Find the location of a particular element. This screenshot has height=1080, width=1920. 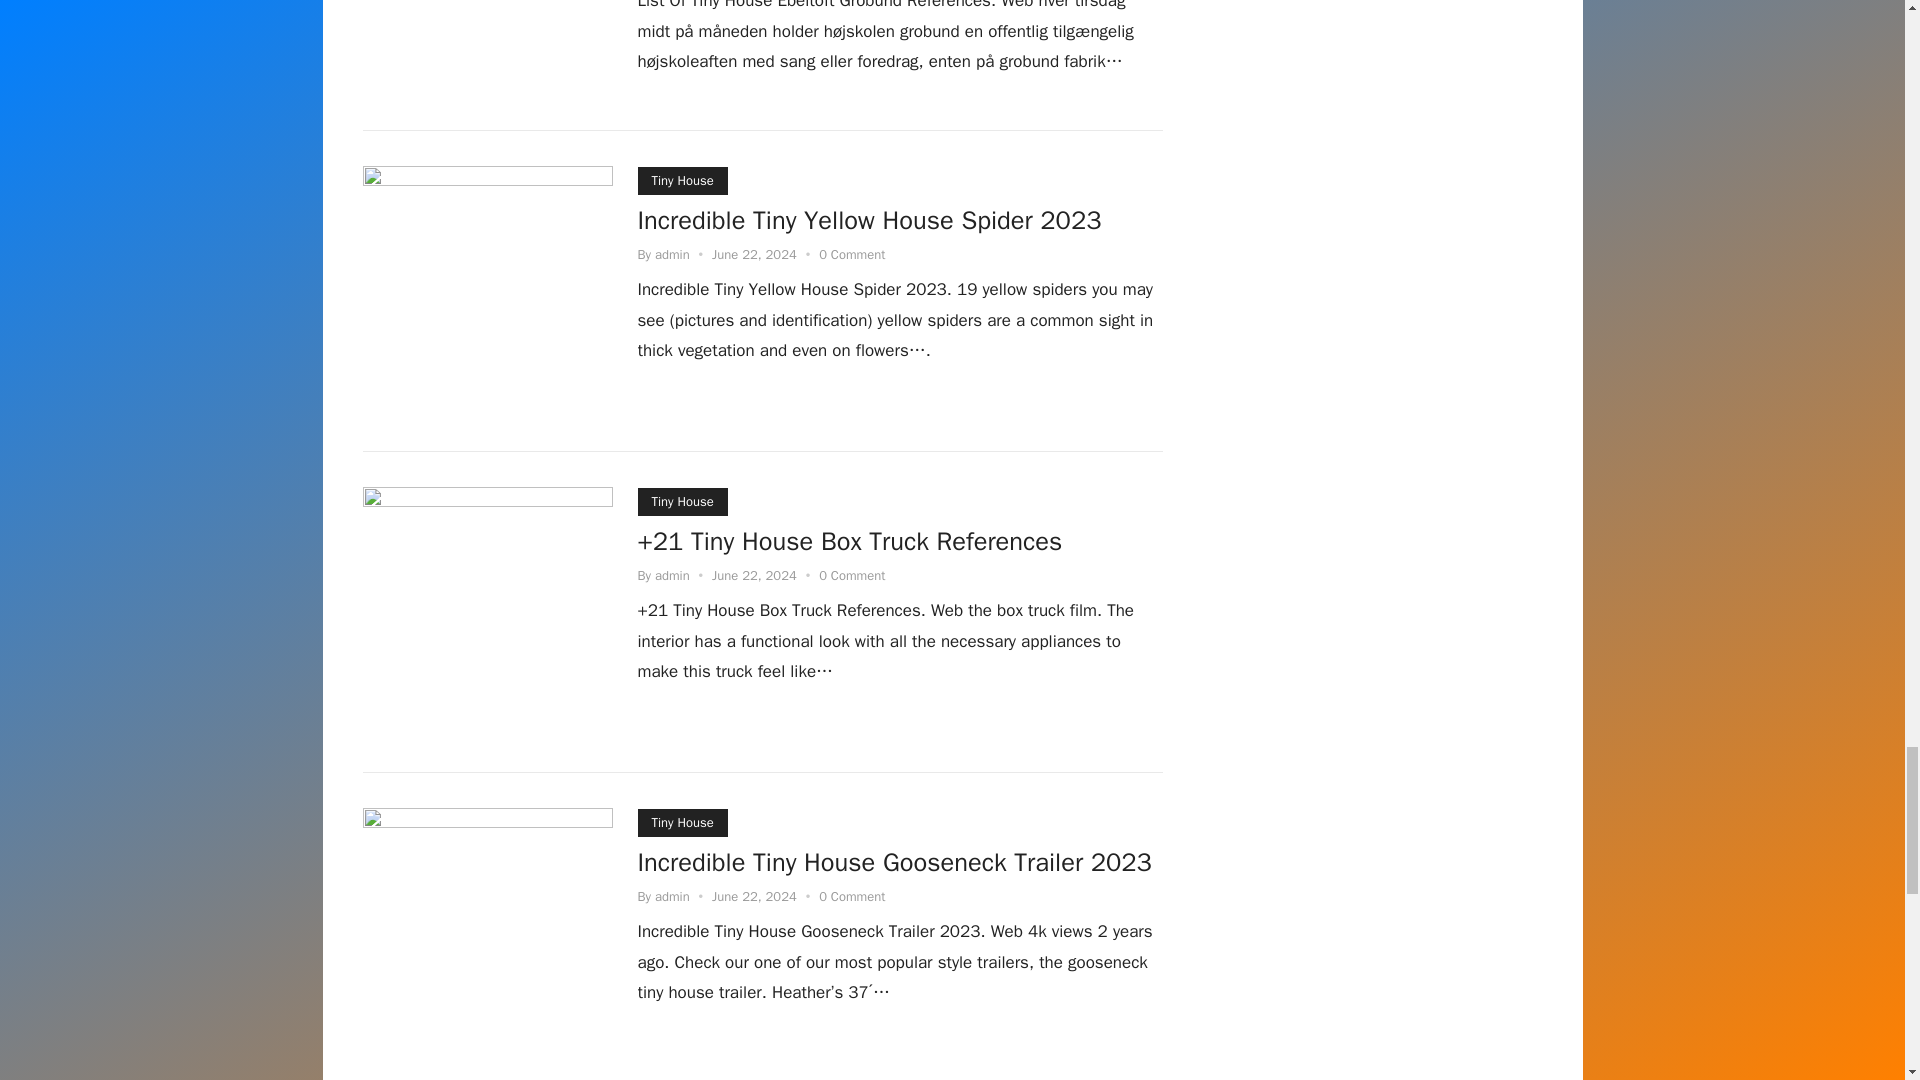

Posts by admin is located at coordinates (672, 896).